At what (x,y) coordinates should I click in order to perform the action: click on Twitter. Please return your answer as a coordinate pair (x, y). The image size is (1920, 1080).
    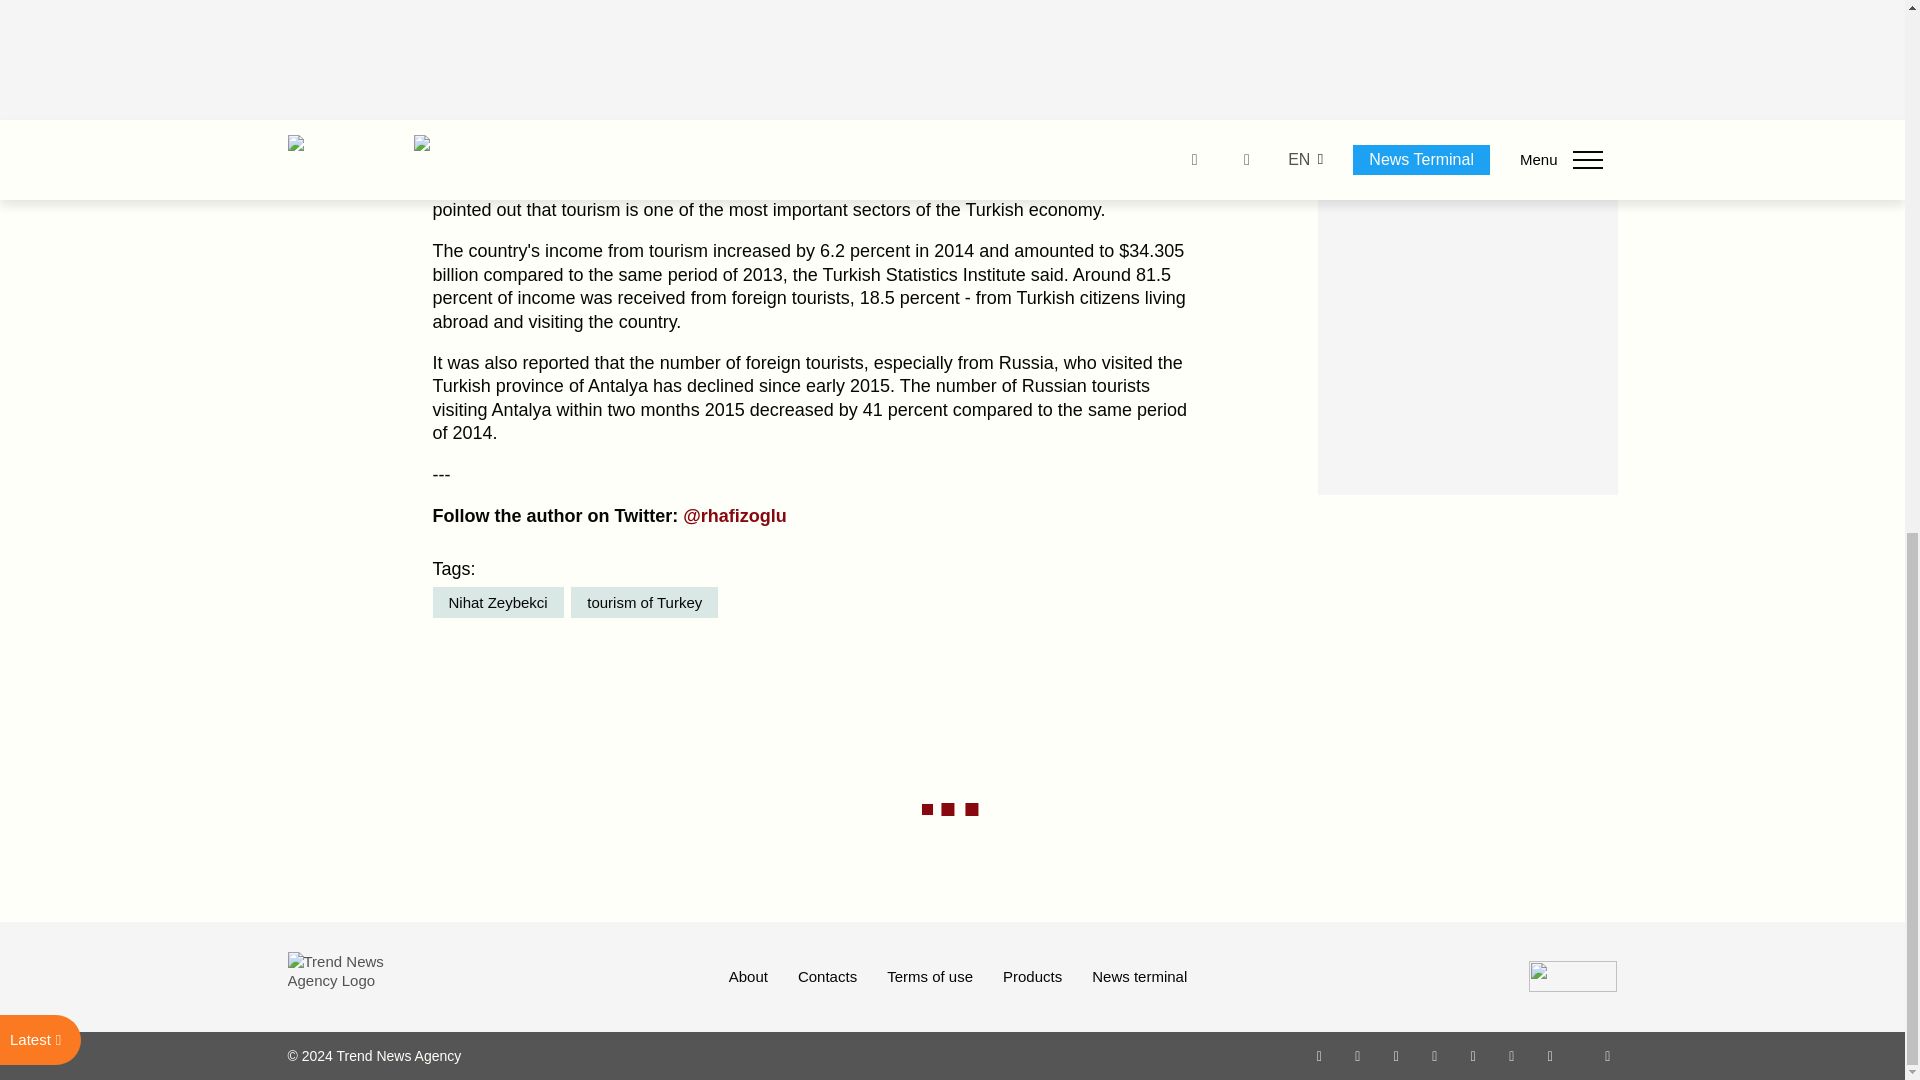
    Looking at the image, I should click on (1396, 1055).